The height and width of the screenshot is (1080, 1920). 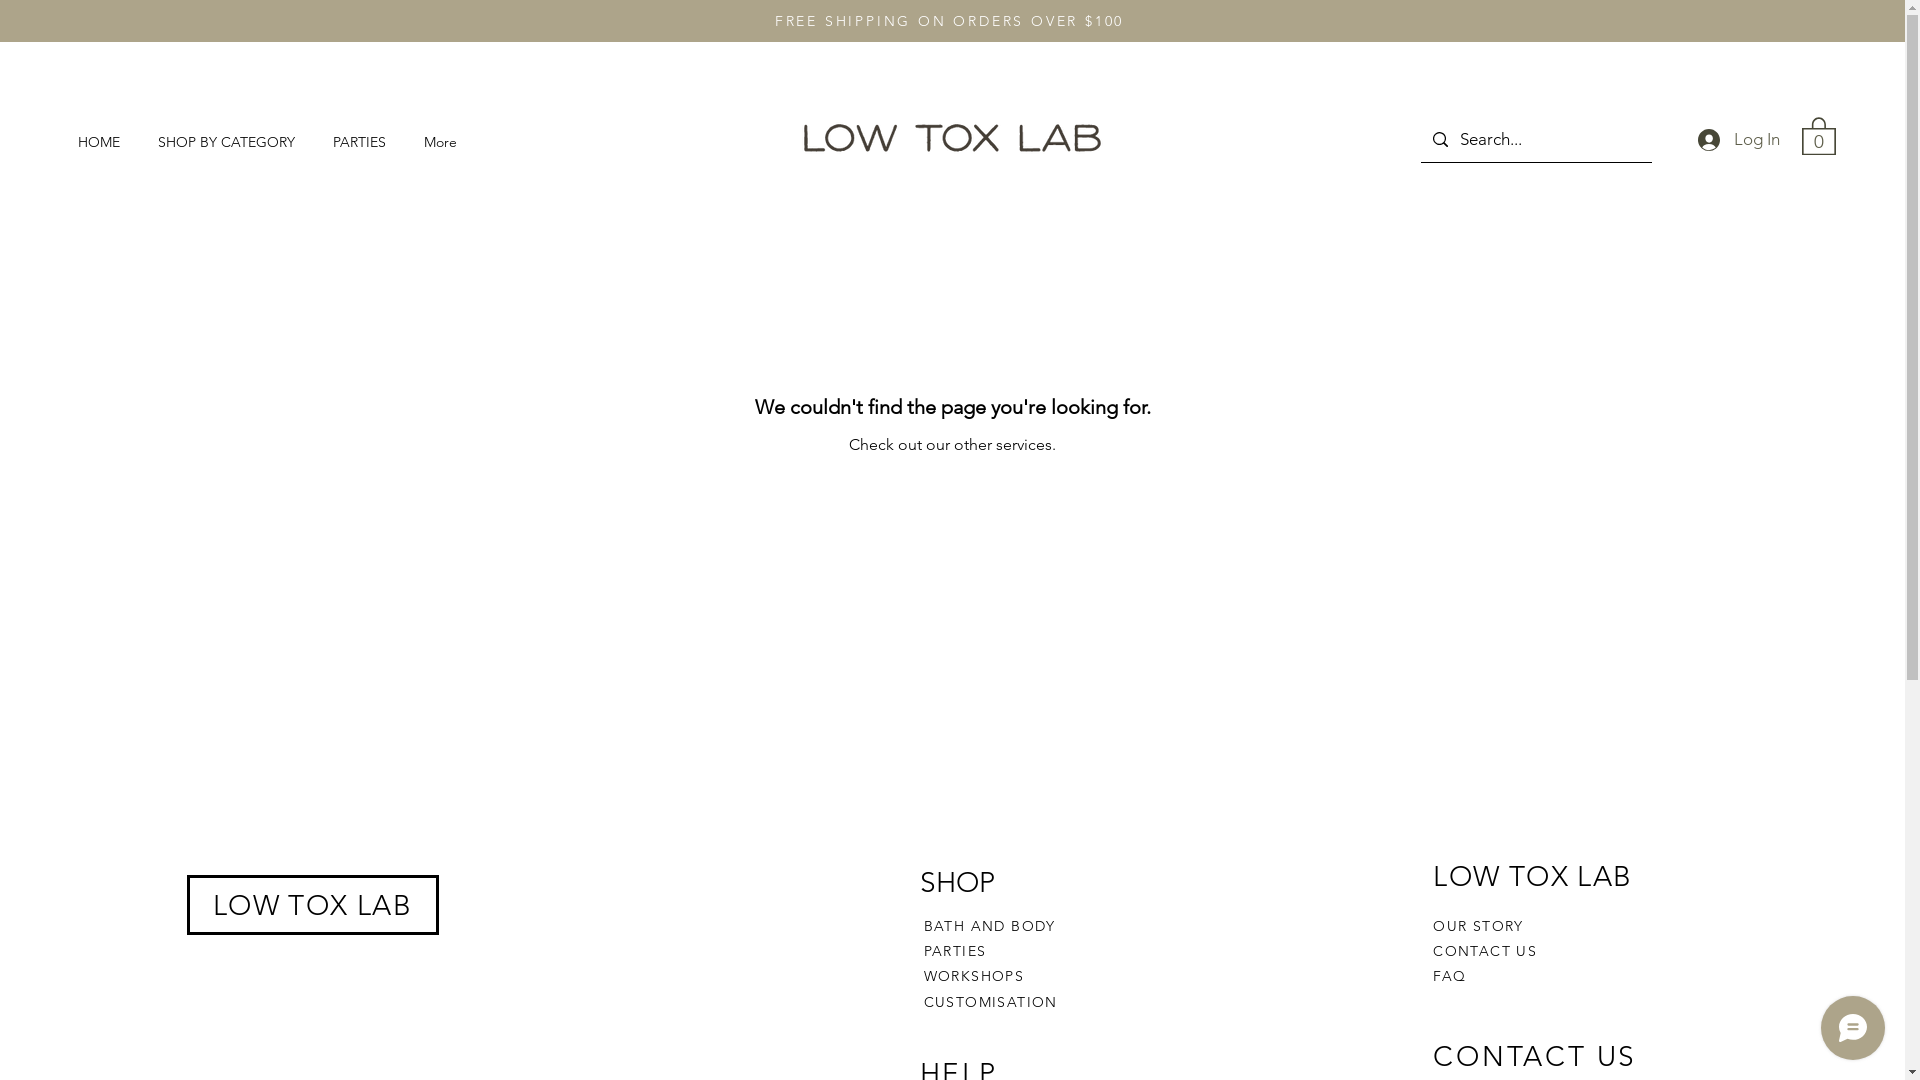 I want to click on 0, so click(x=1819, y=135).